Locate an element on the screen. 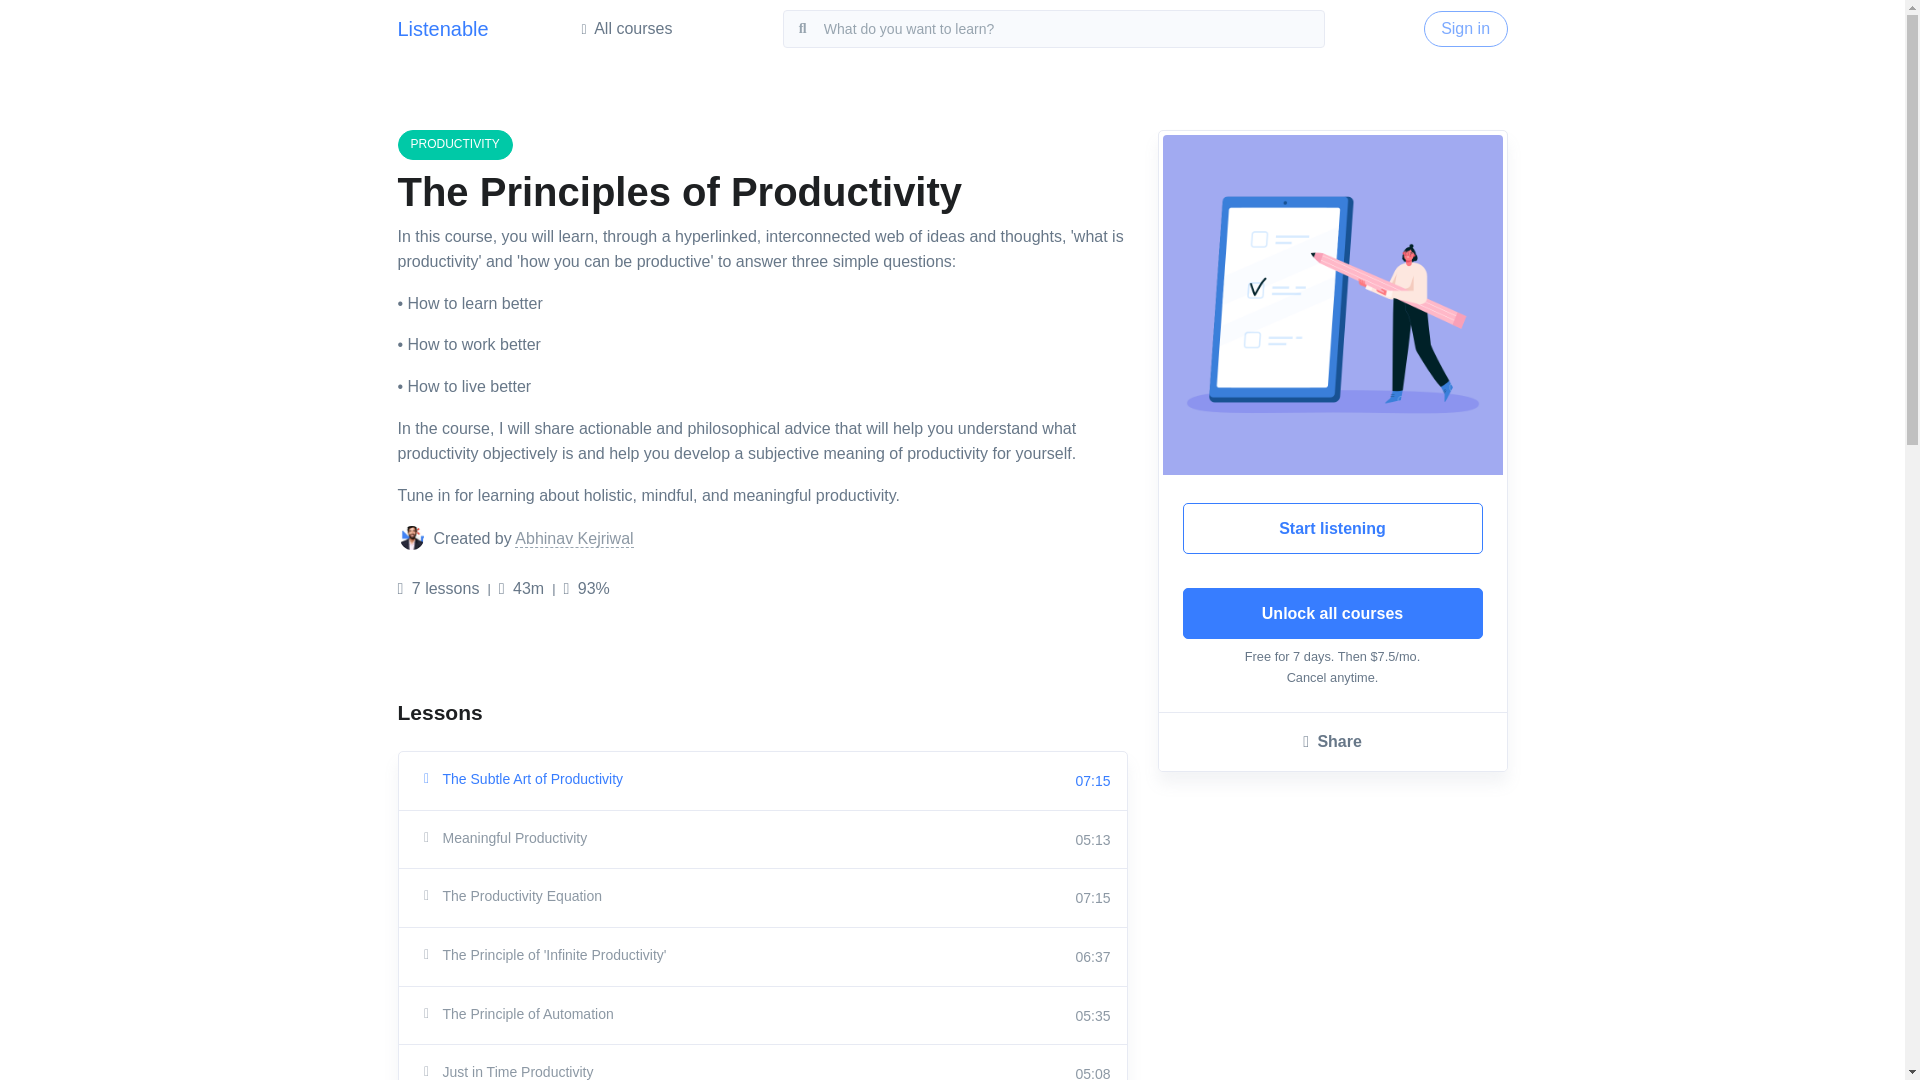 This screenshot has width=1920, height=1080. The Principle of 'Infinite Productivity' is located at coordinates (655, 954).